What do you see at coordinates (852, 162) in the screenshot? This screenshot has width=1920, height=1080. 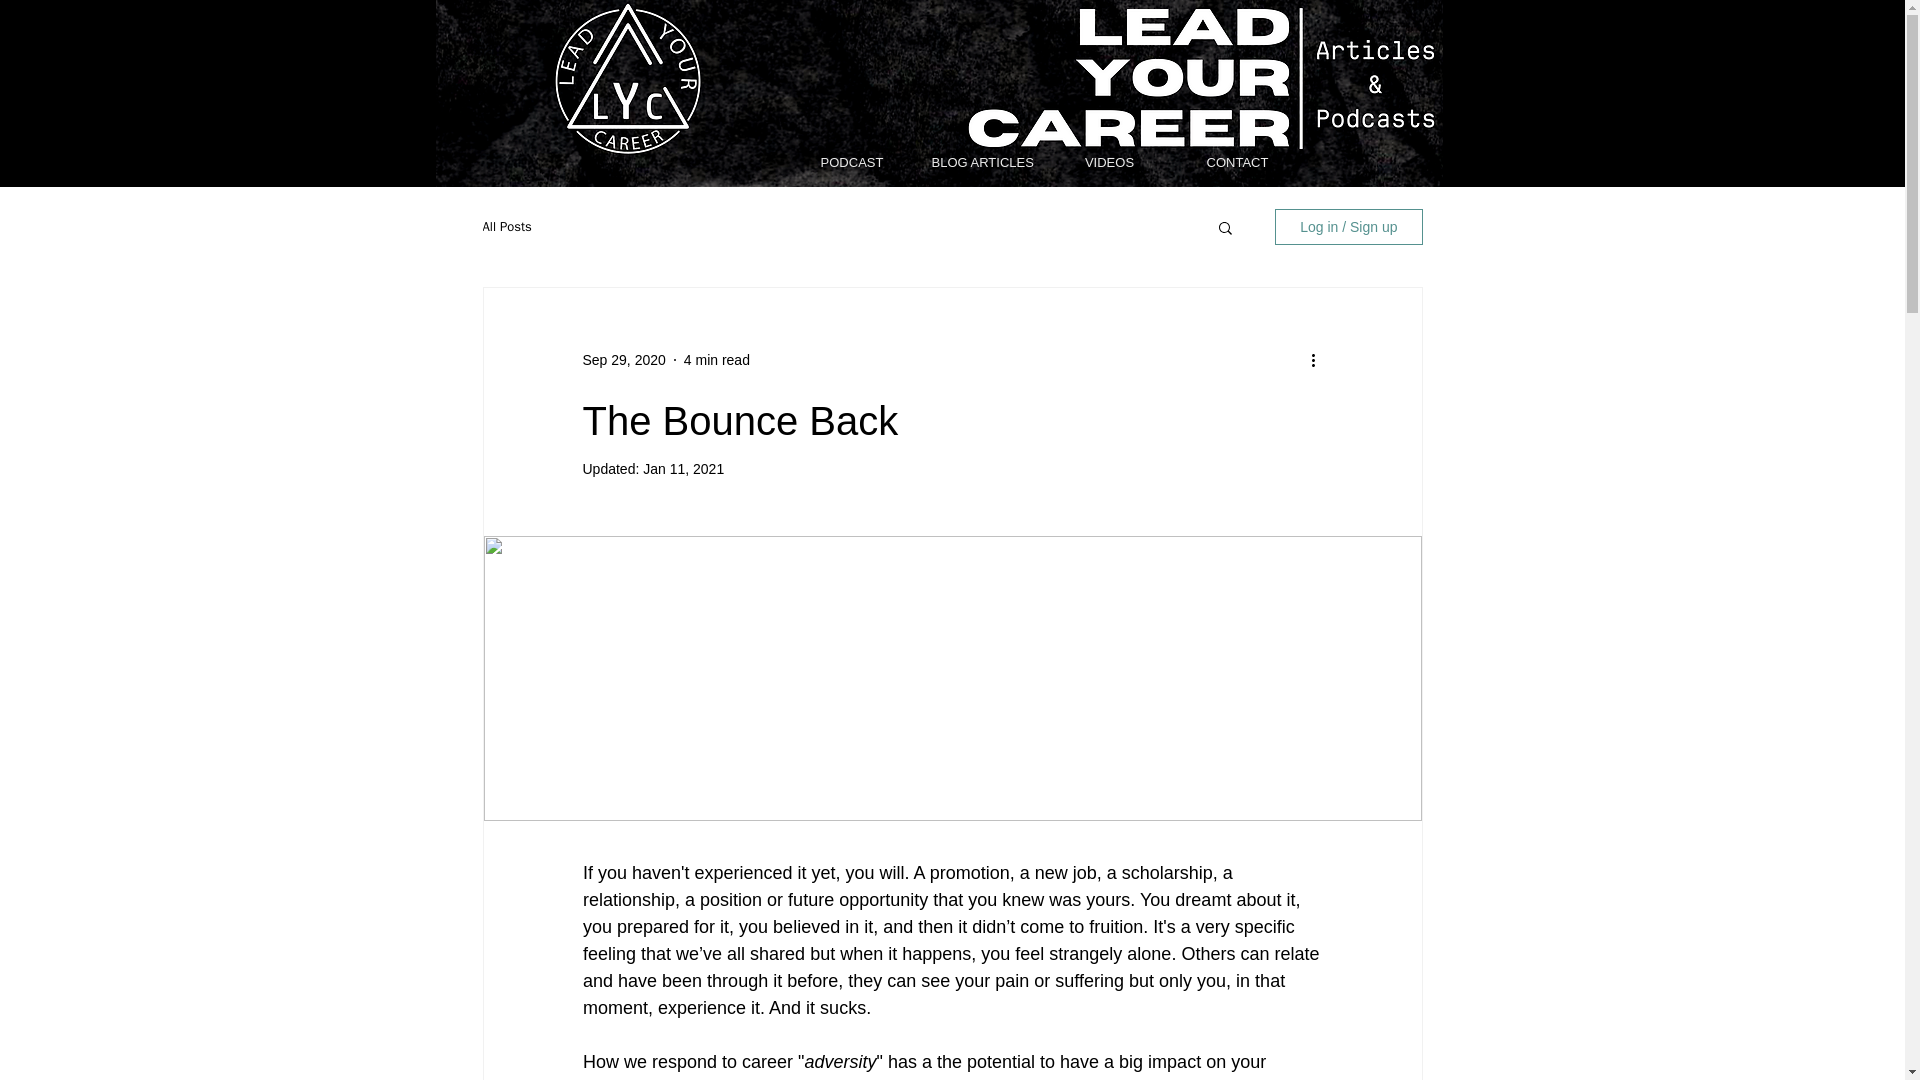 I see `PODCAST` at bounding box center [852, 162].